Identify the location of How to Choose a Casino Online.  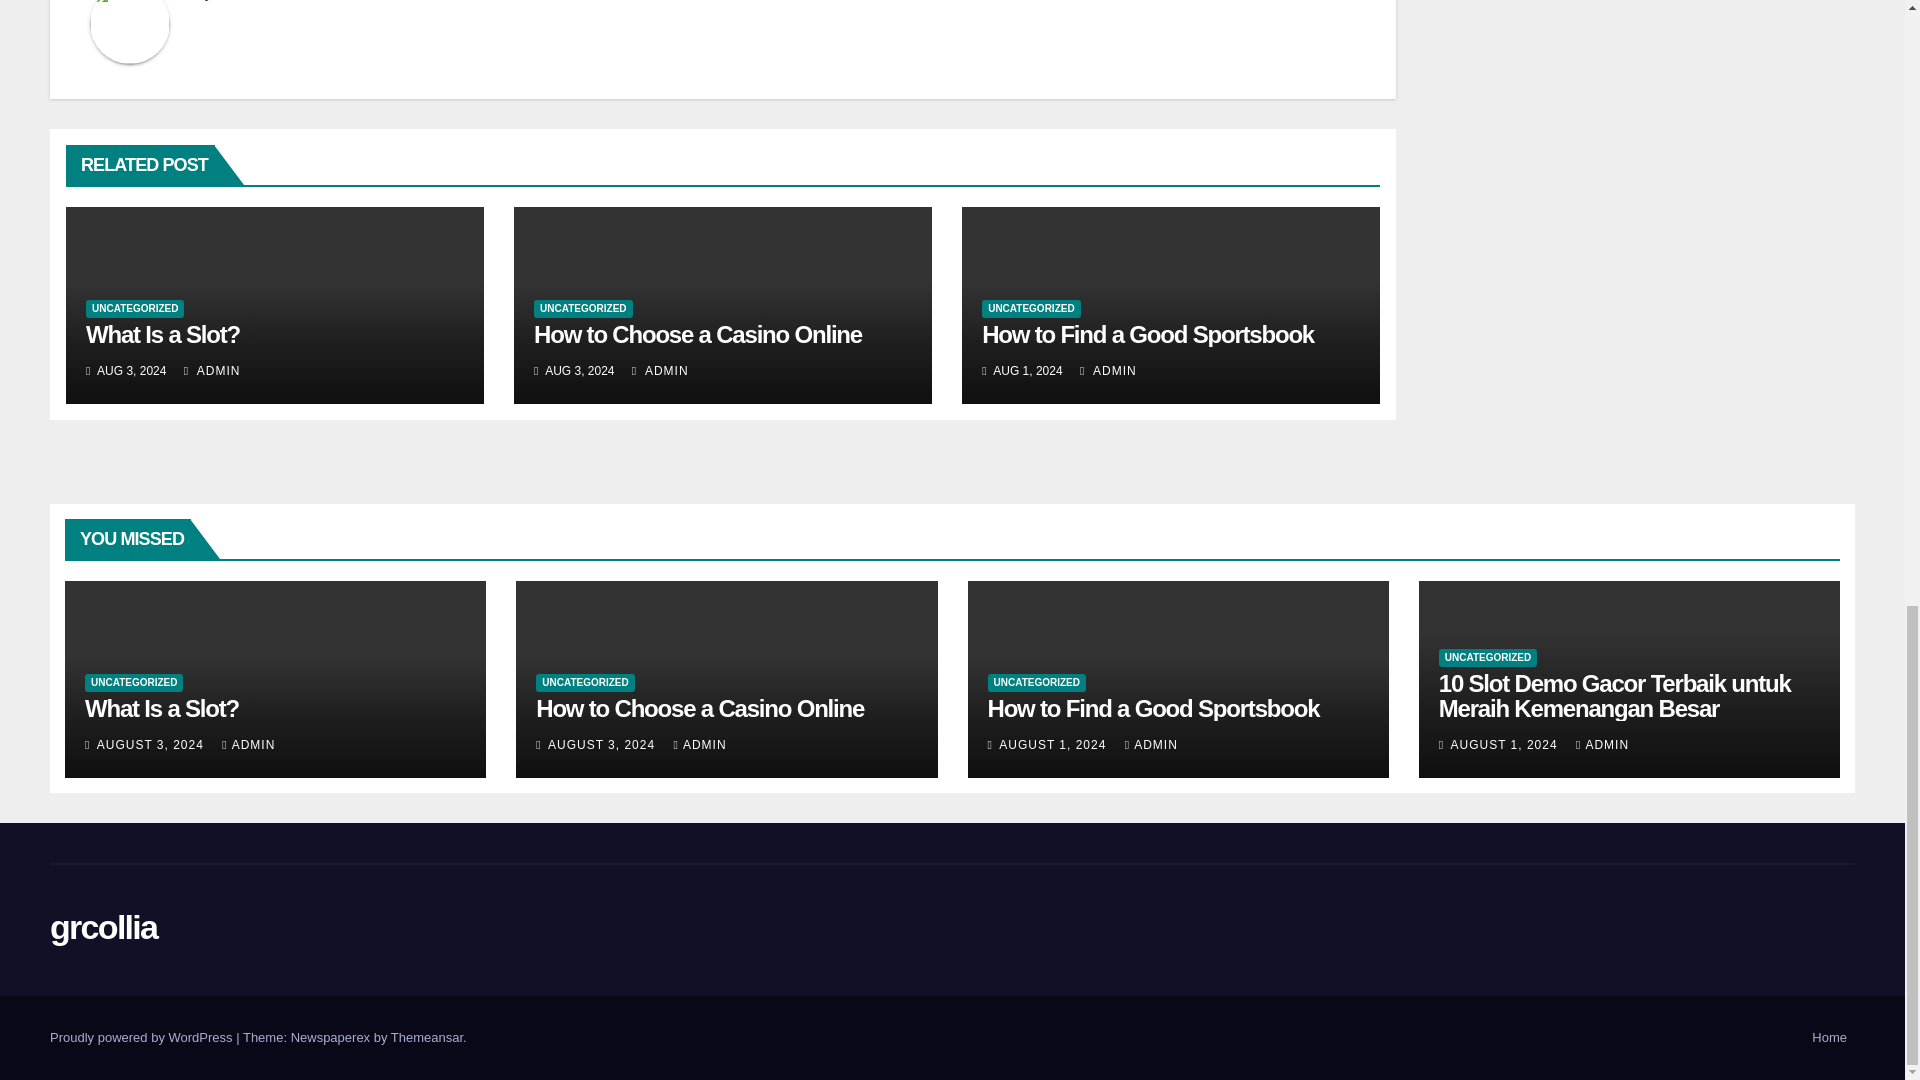
(698, 334).